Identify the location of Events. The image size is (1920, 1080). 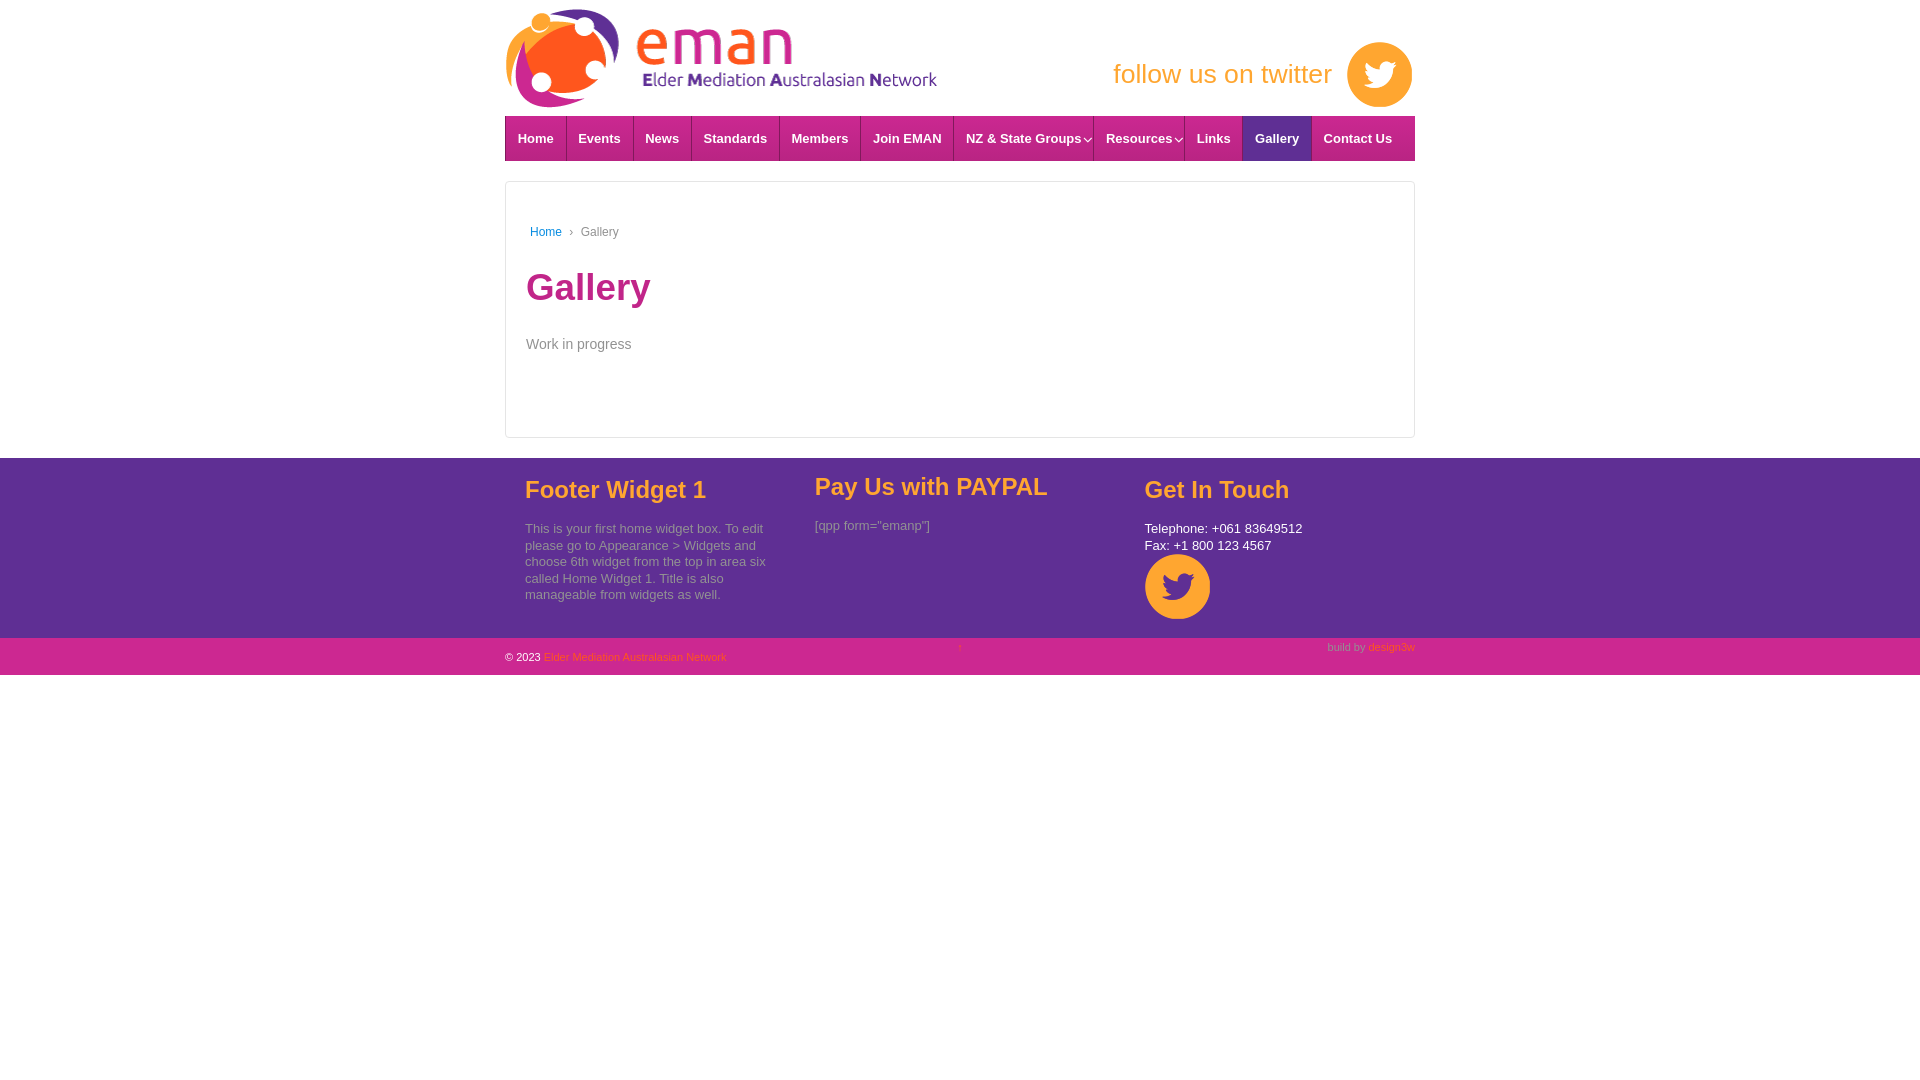
(600, 138).